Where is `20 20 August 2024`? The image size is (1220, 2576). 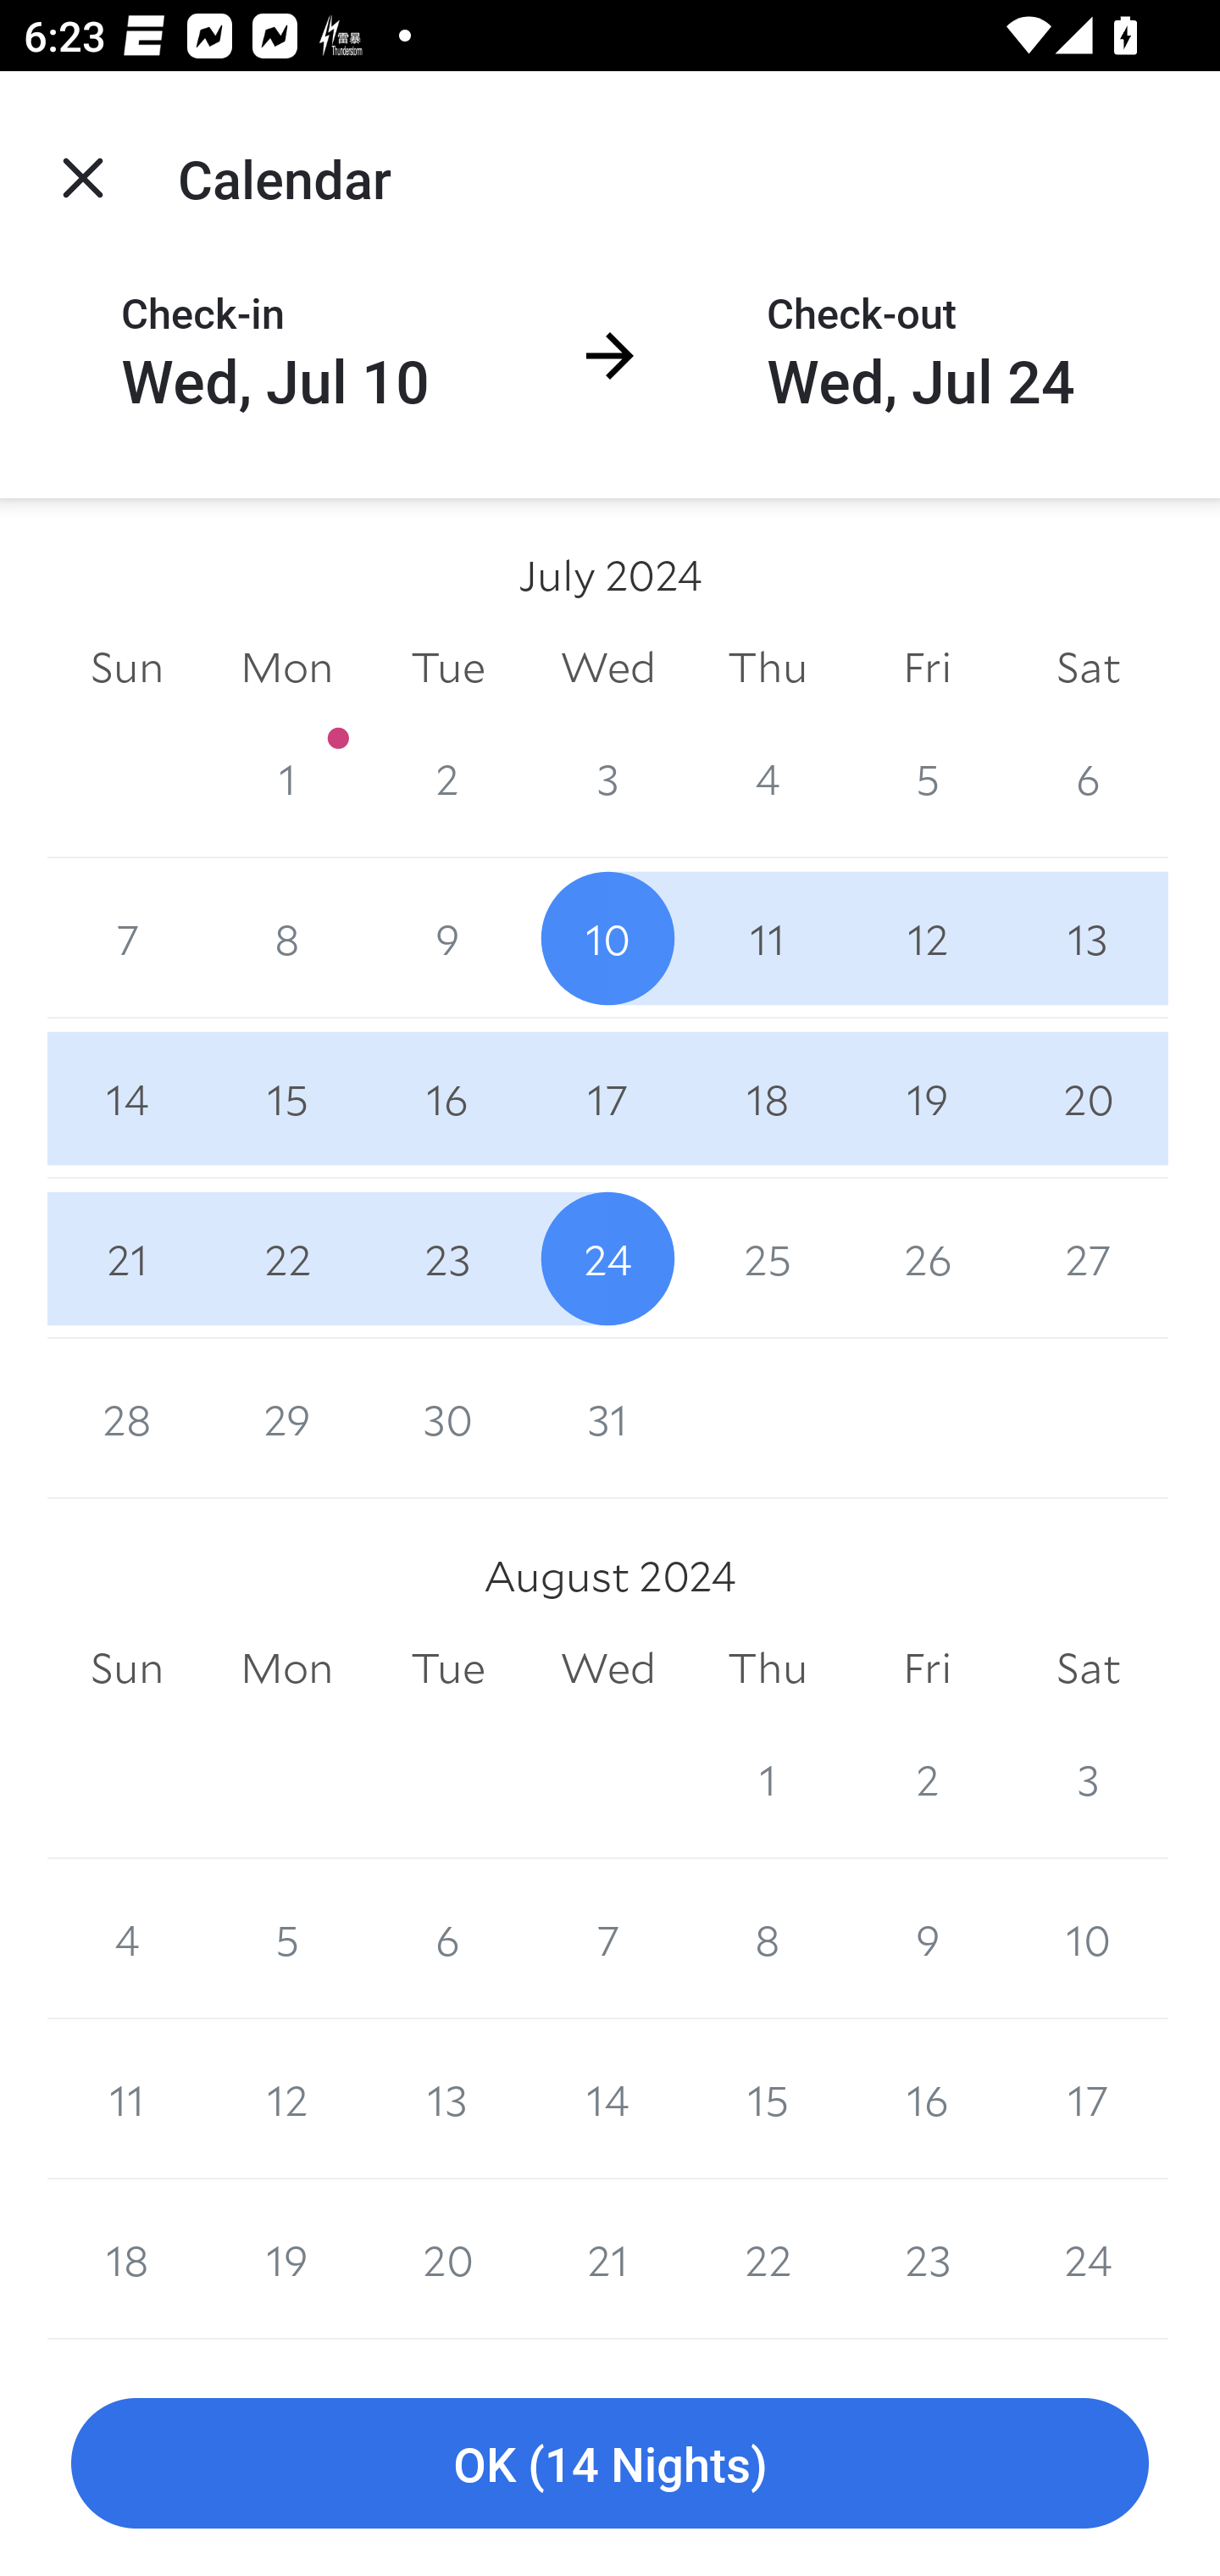
20 20 August 2024 is located at coordinates (447, 2259).